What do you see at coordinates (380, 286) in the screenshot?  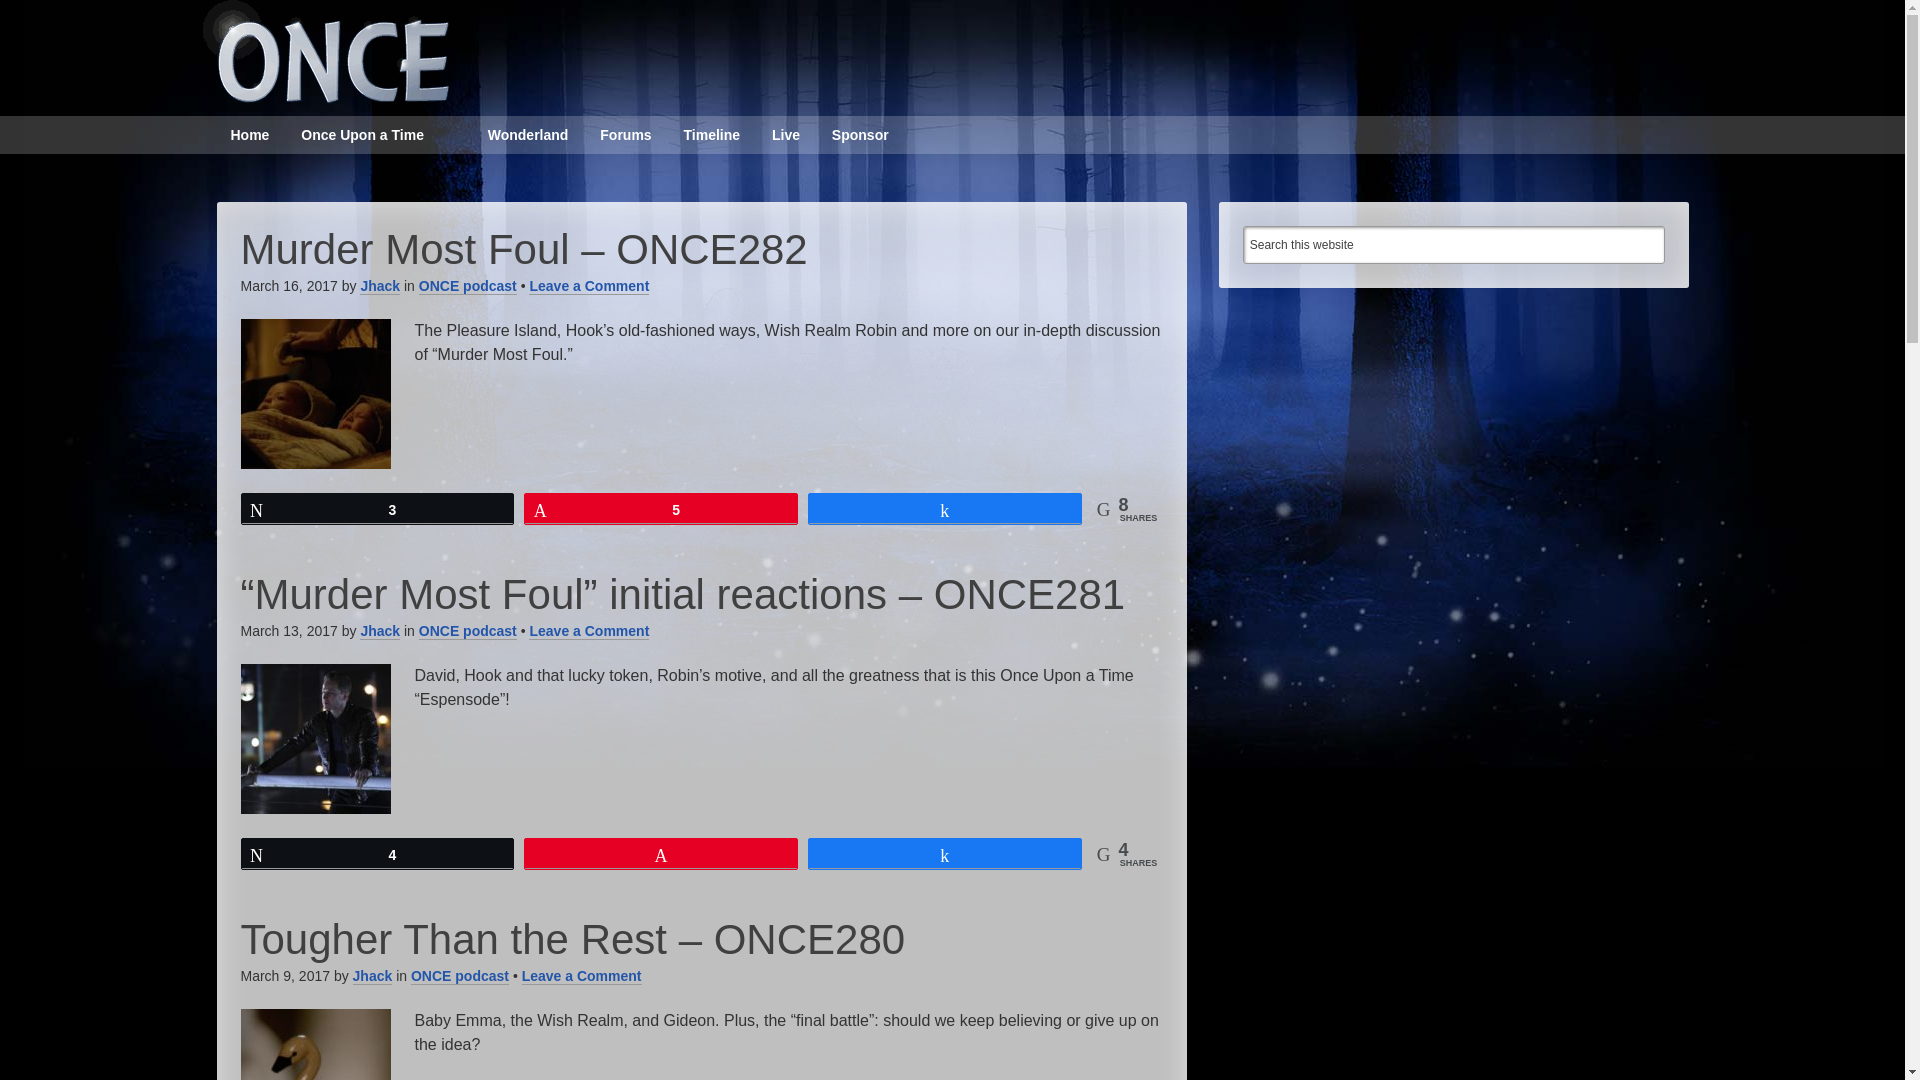 I see `Jhack` at bounding box center [380, 286].